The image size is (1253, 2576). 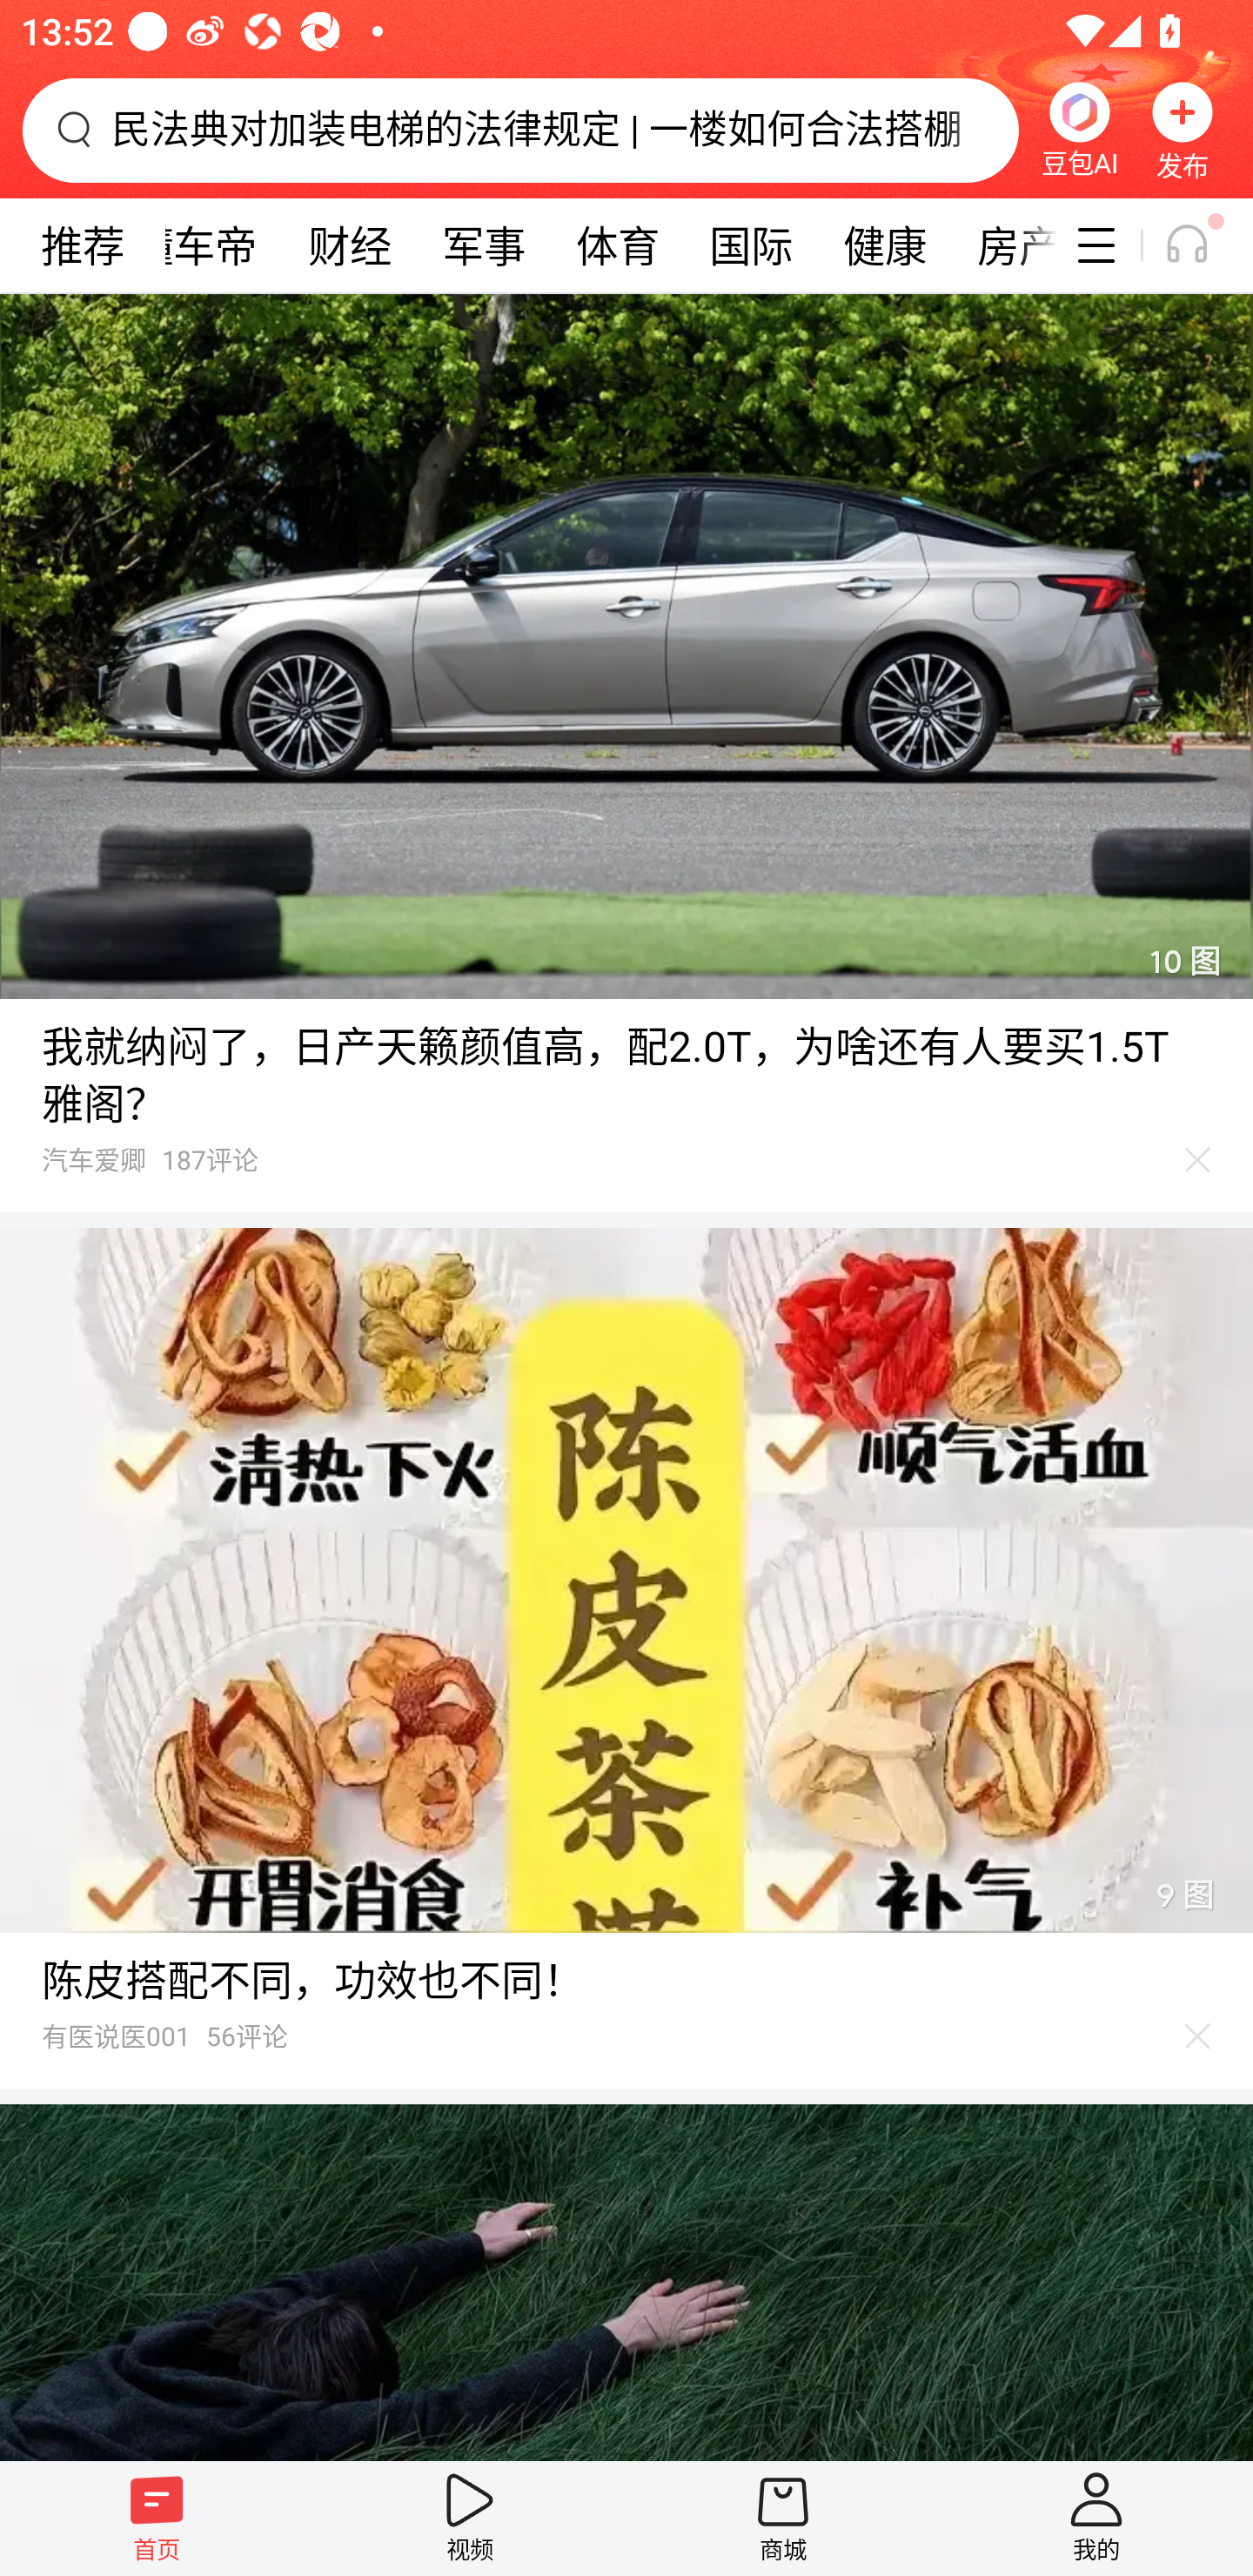 I want to click on 发布 发布，按钮, so click(x=1183, y=130).